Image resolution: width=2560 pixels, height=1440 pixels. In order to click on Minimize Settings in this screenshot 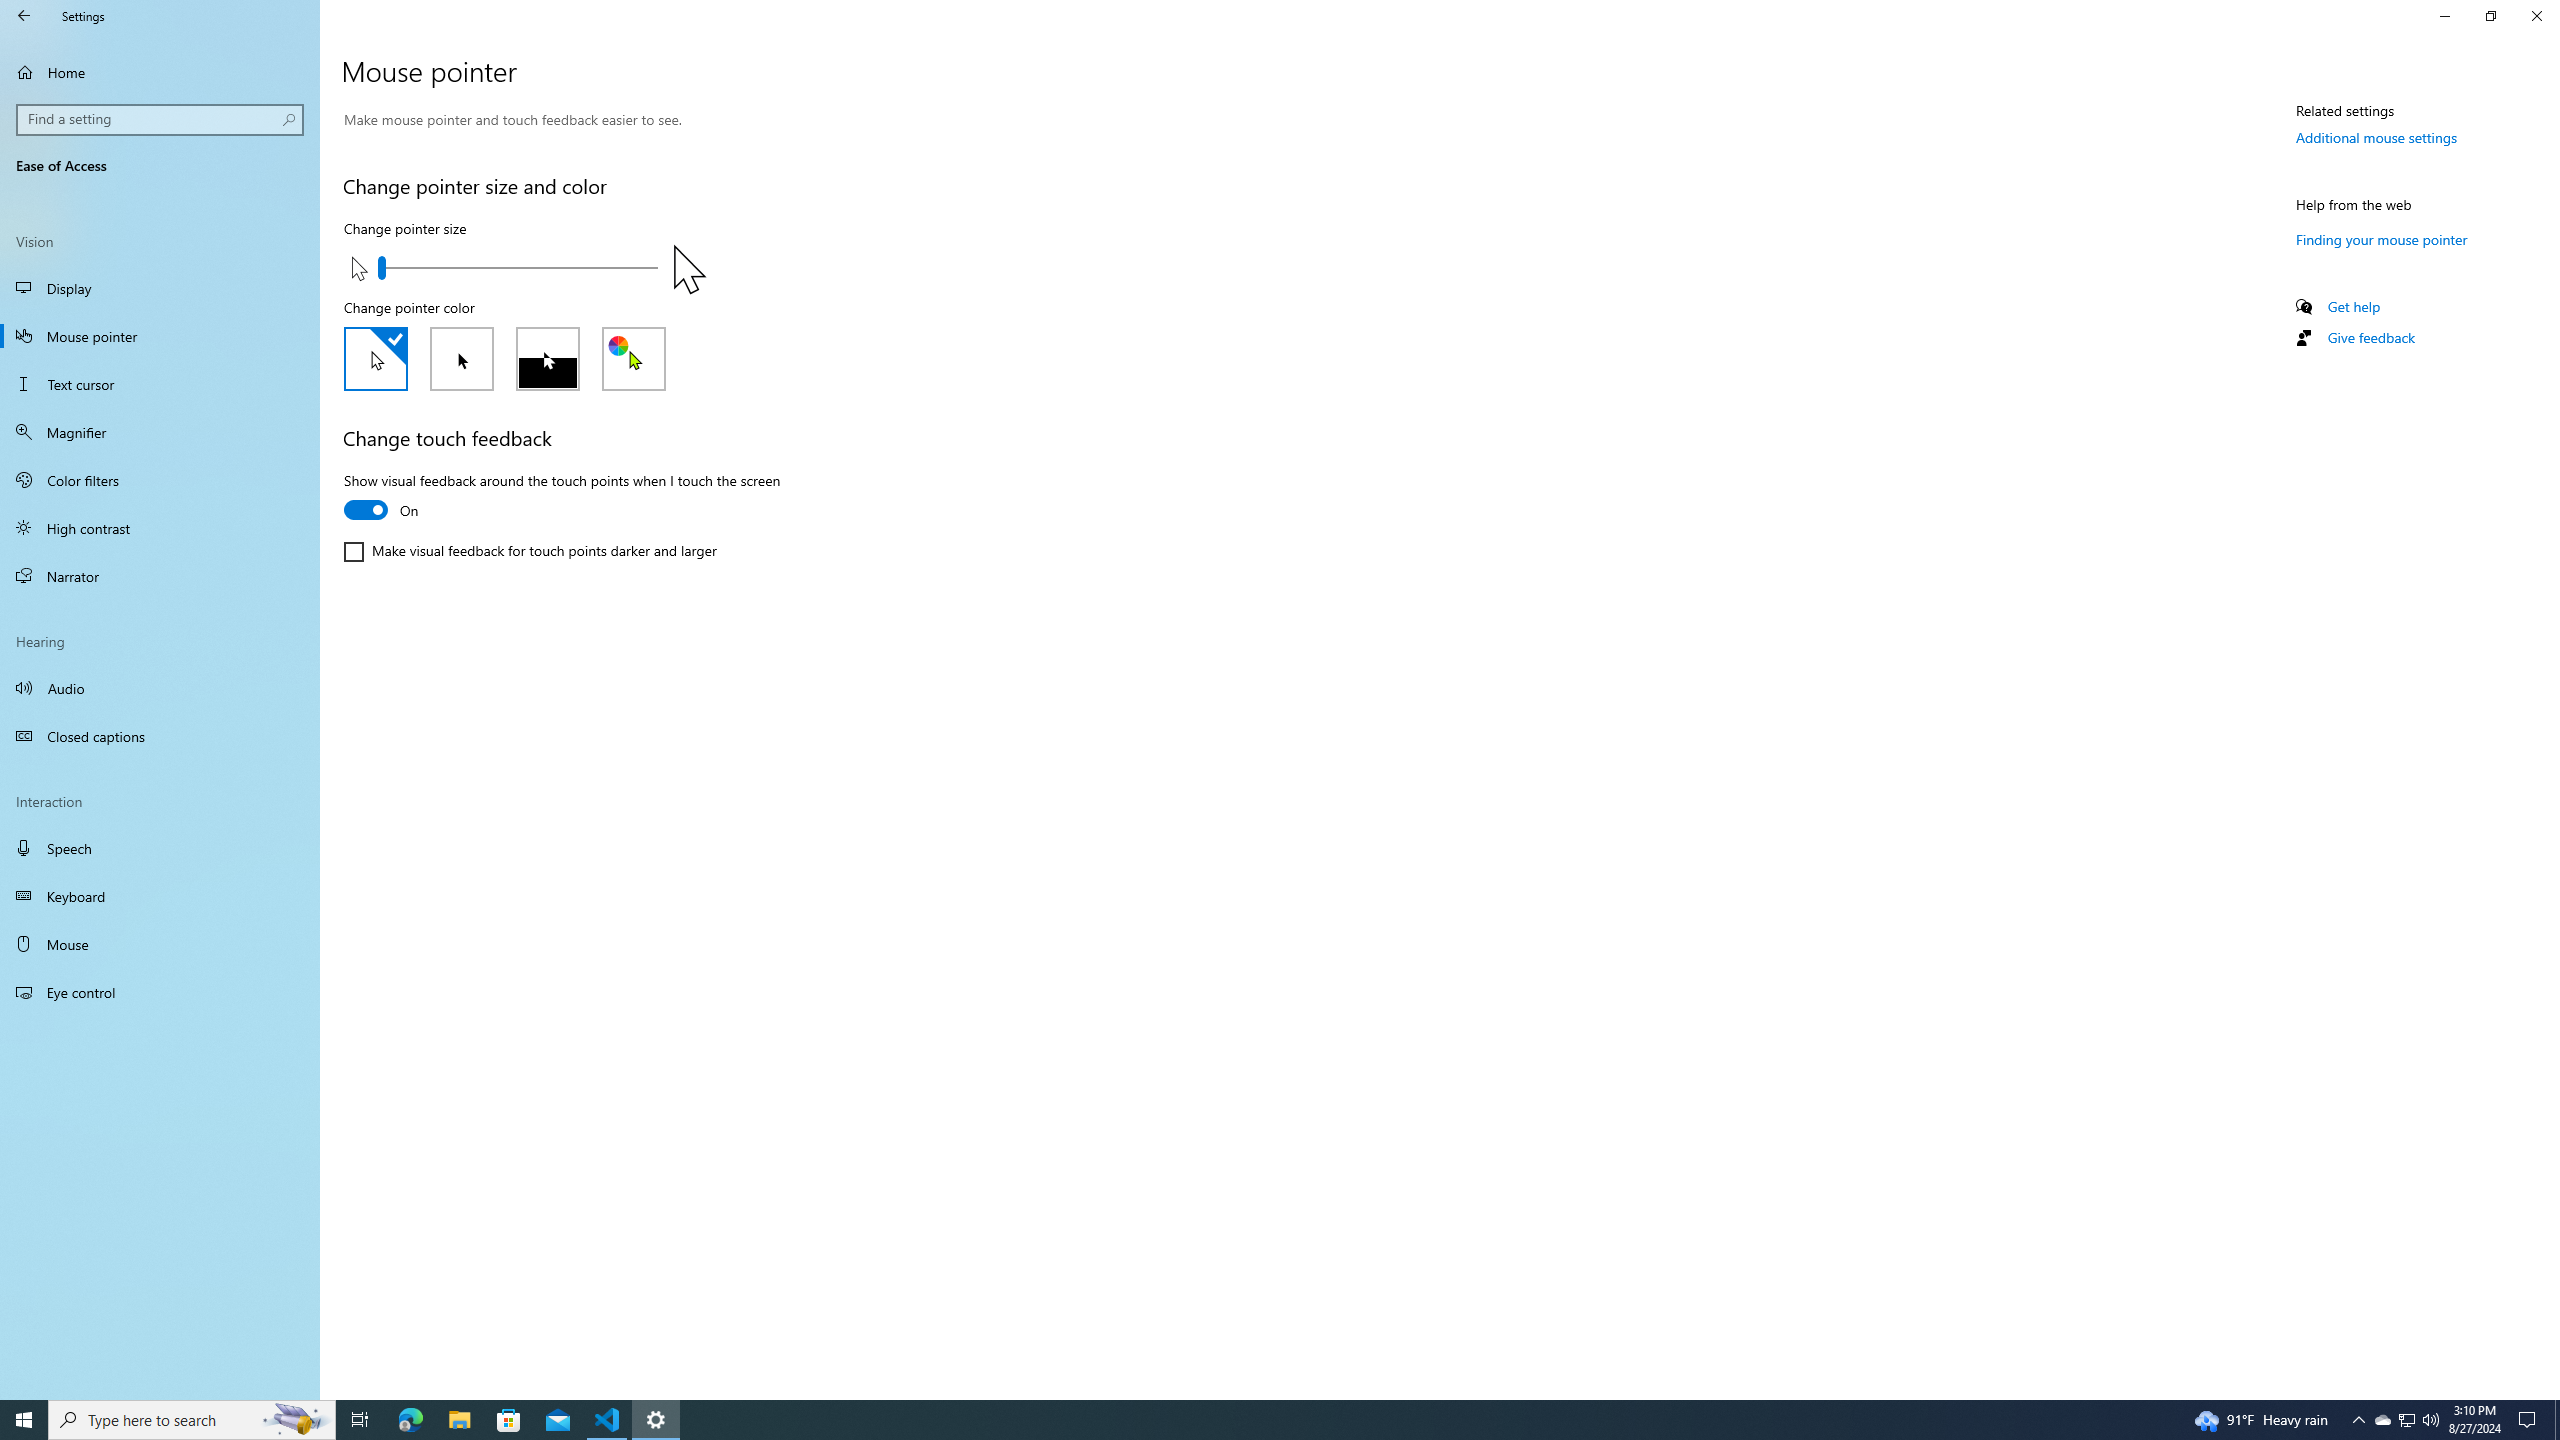, I will do `click(2444, 16)`.